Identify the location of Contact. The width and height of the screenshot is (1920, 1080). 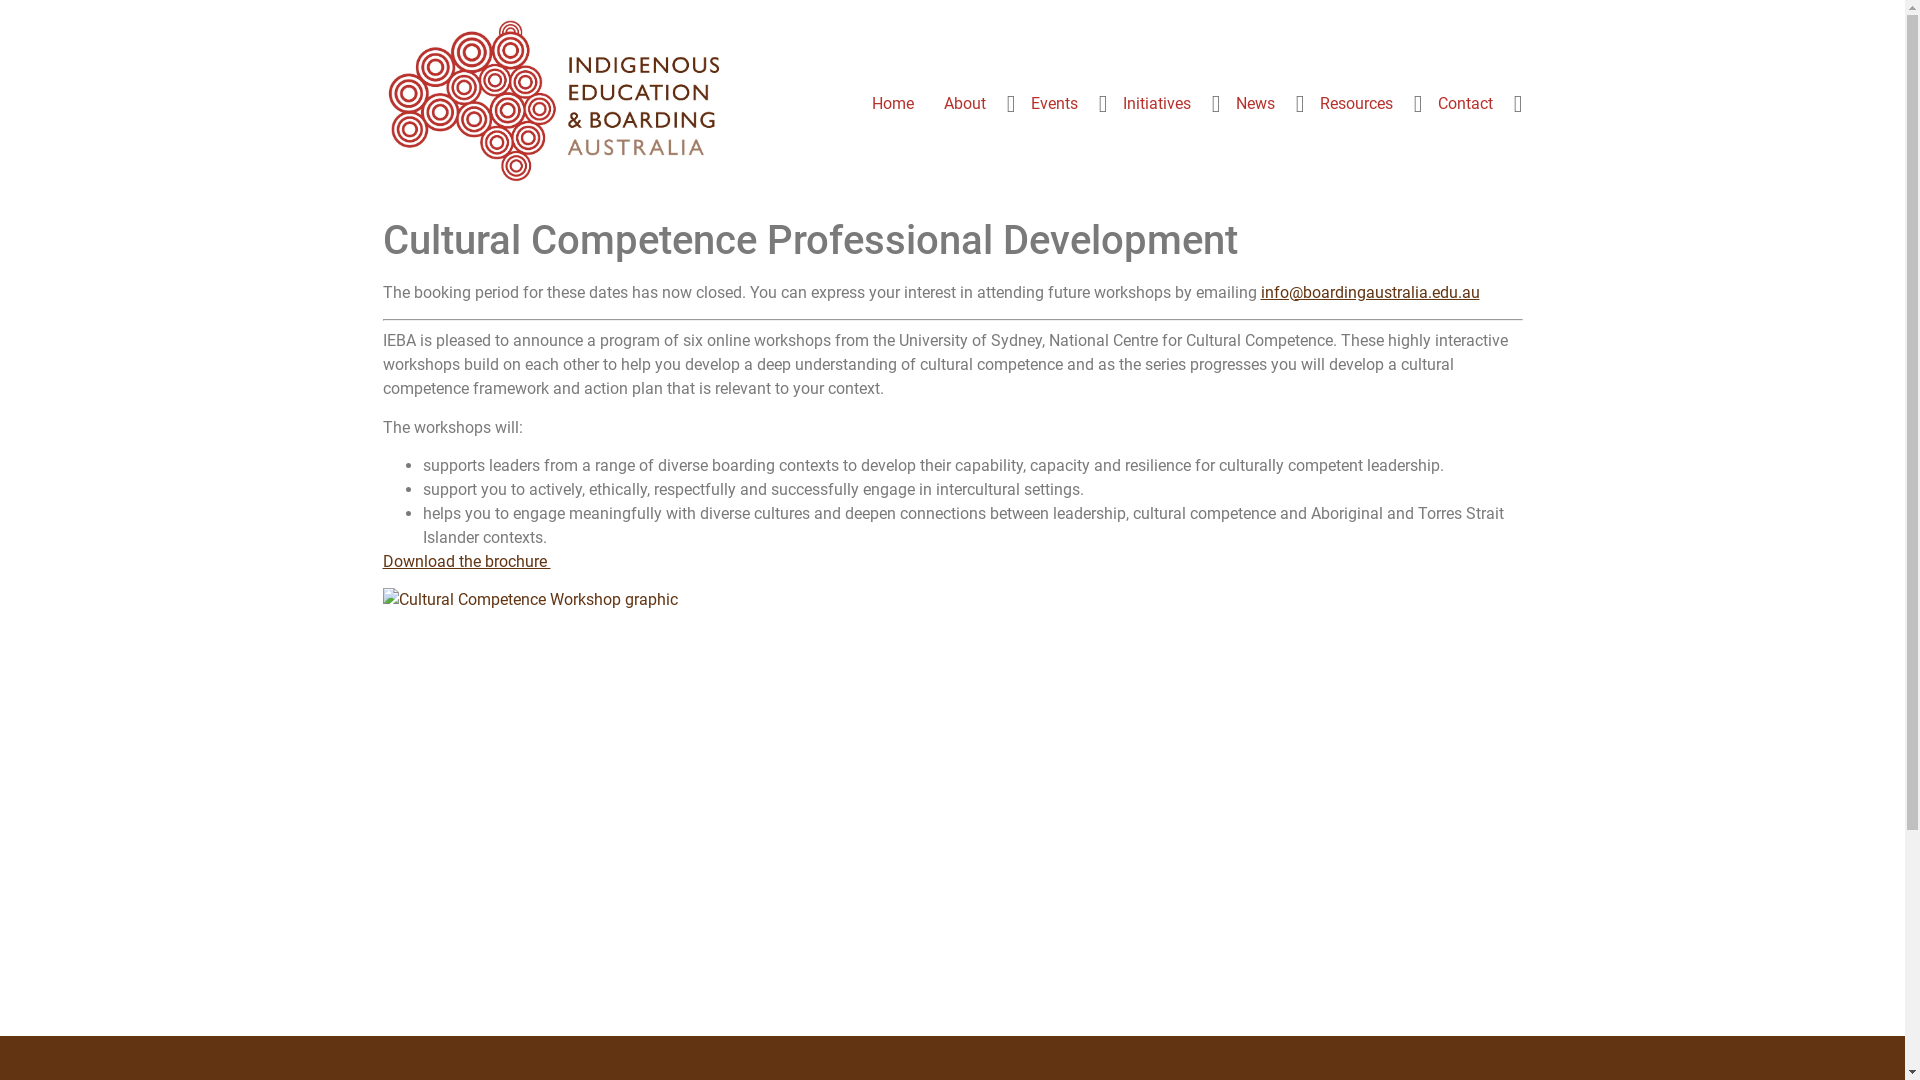
(1464, 104).